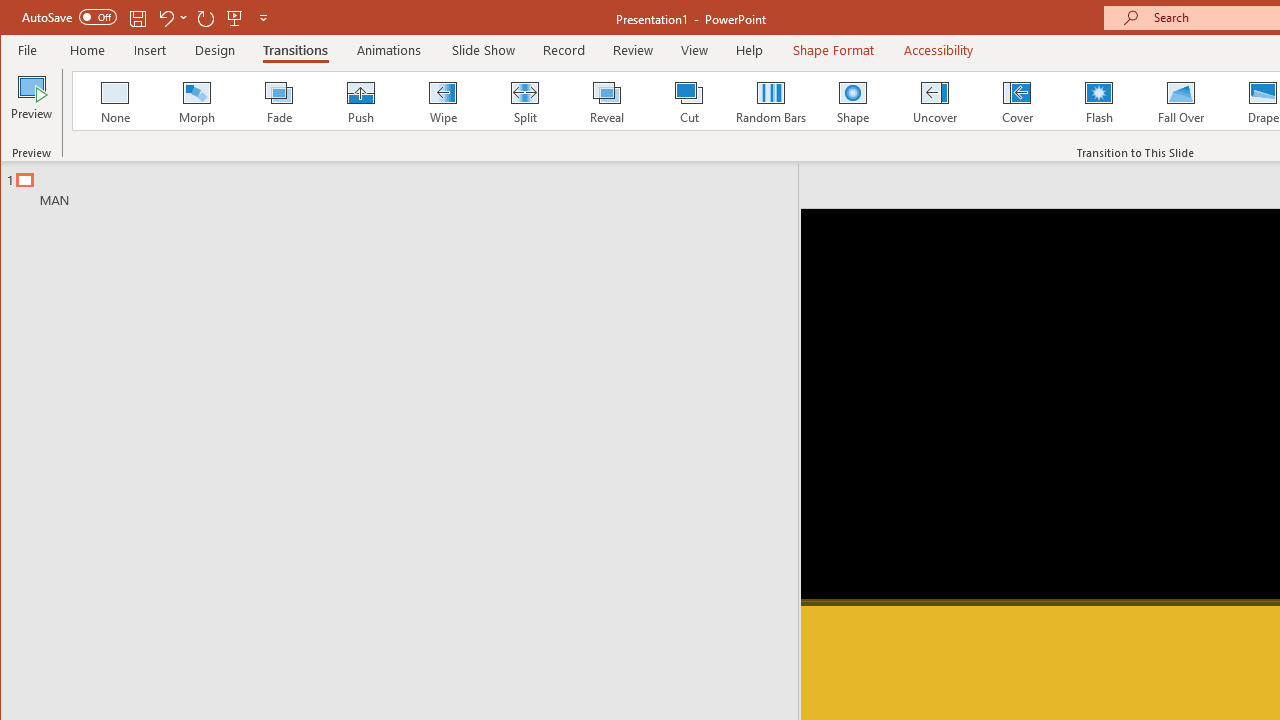  Describe the element at coordinates (68, 16) in the screenshot. I see `AutoSave` at that location.